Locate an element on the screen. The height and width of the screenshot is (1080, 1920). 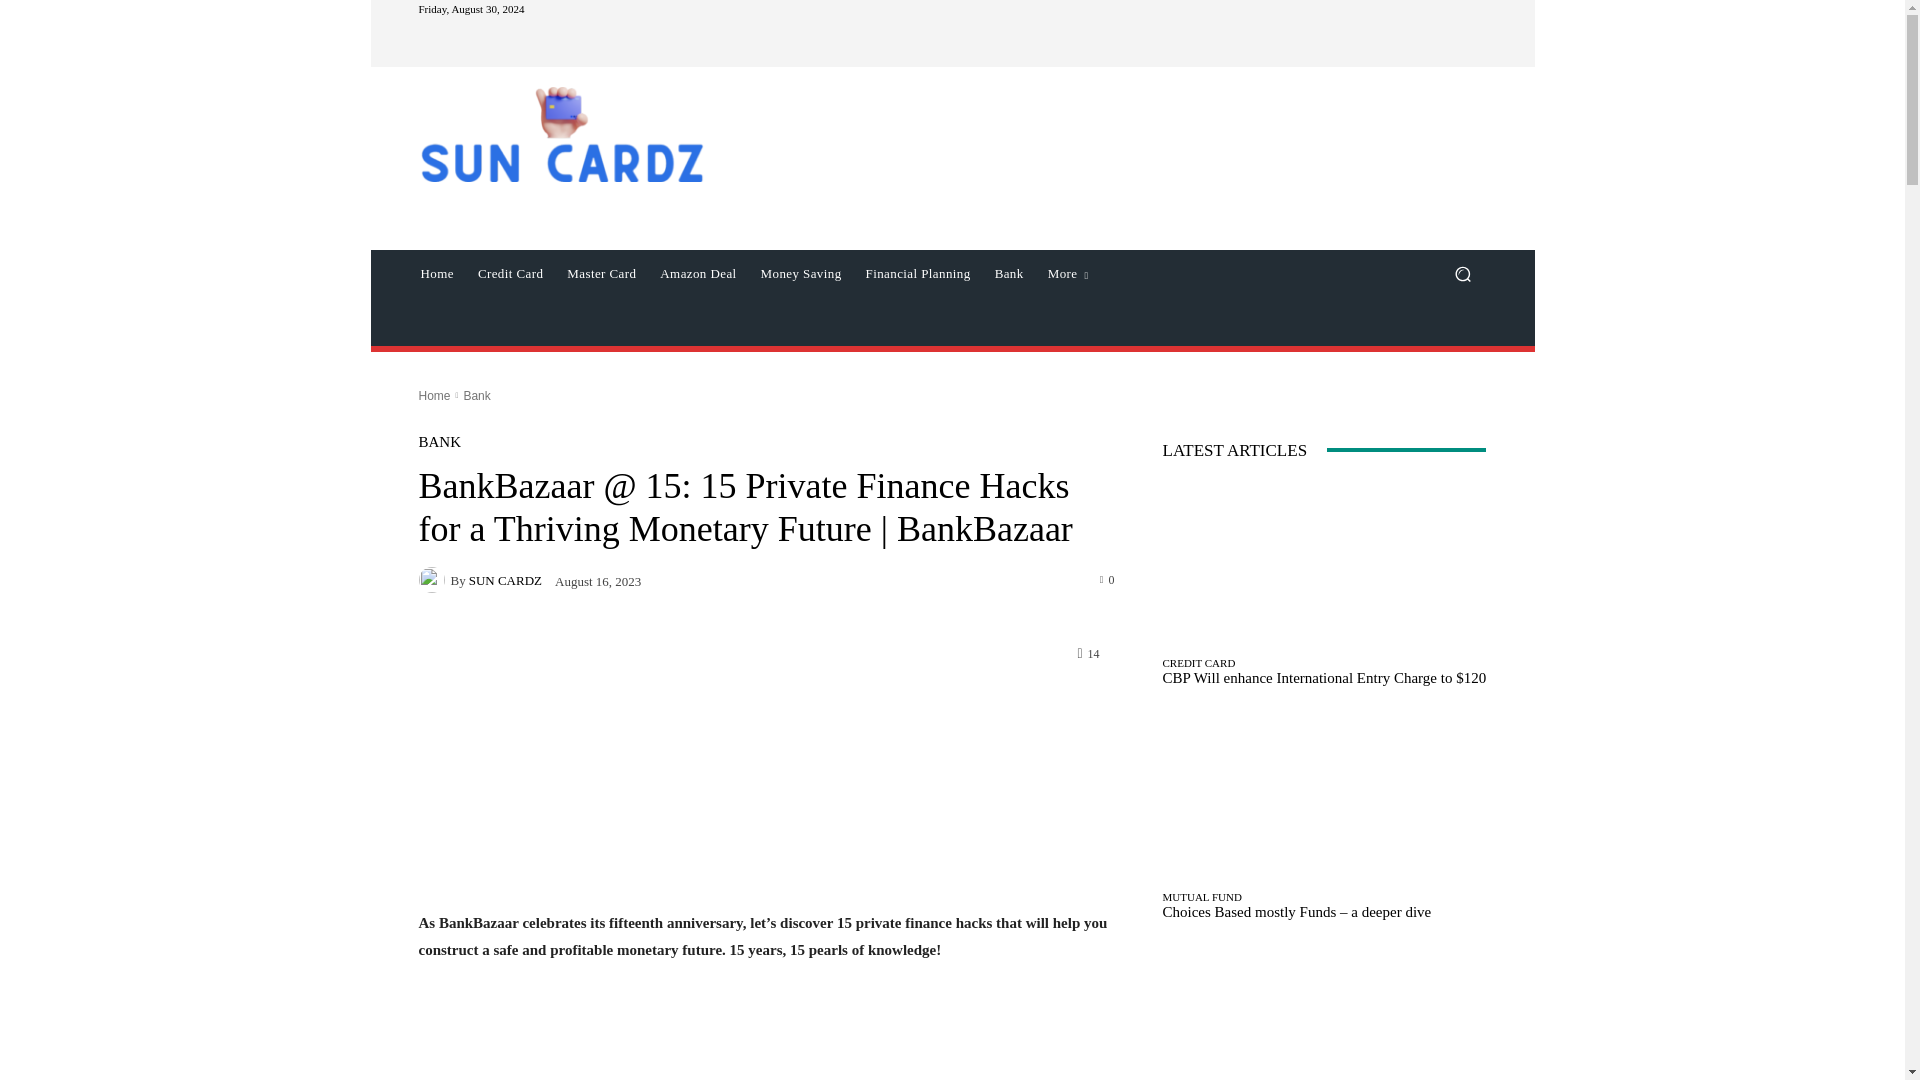
SUN CARDZ is located at coordinates (434, 580).